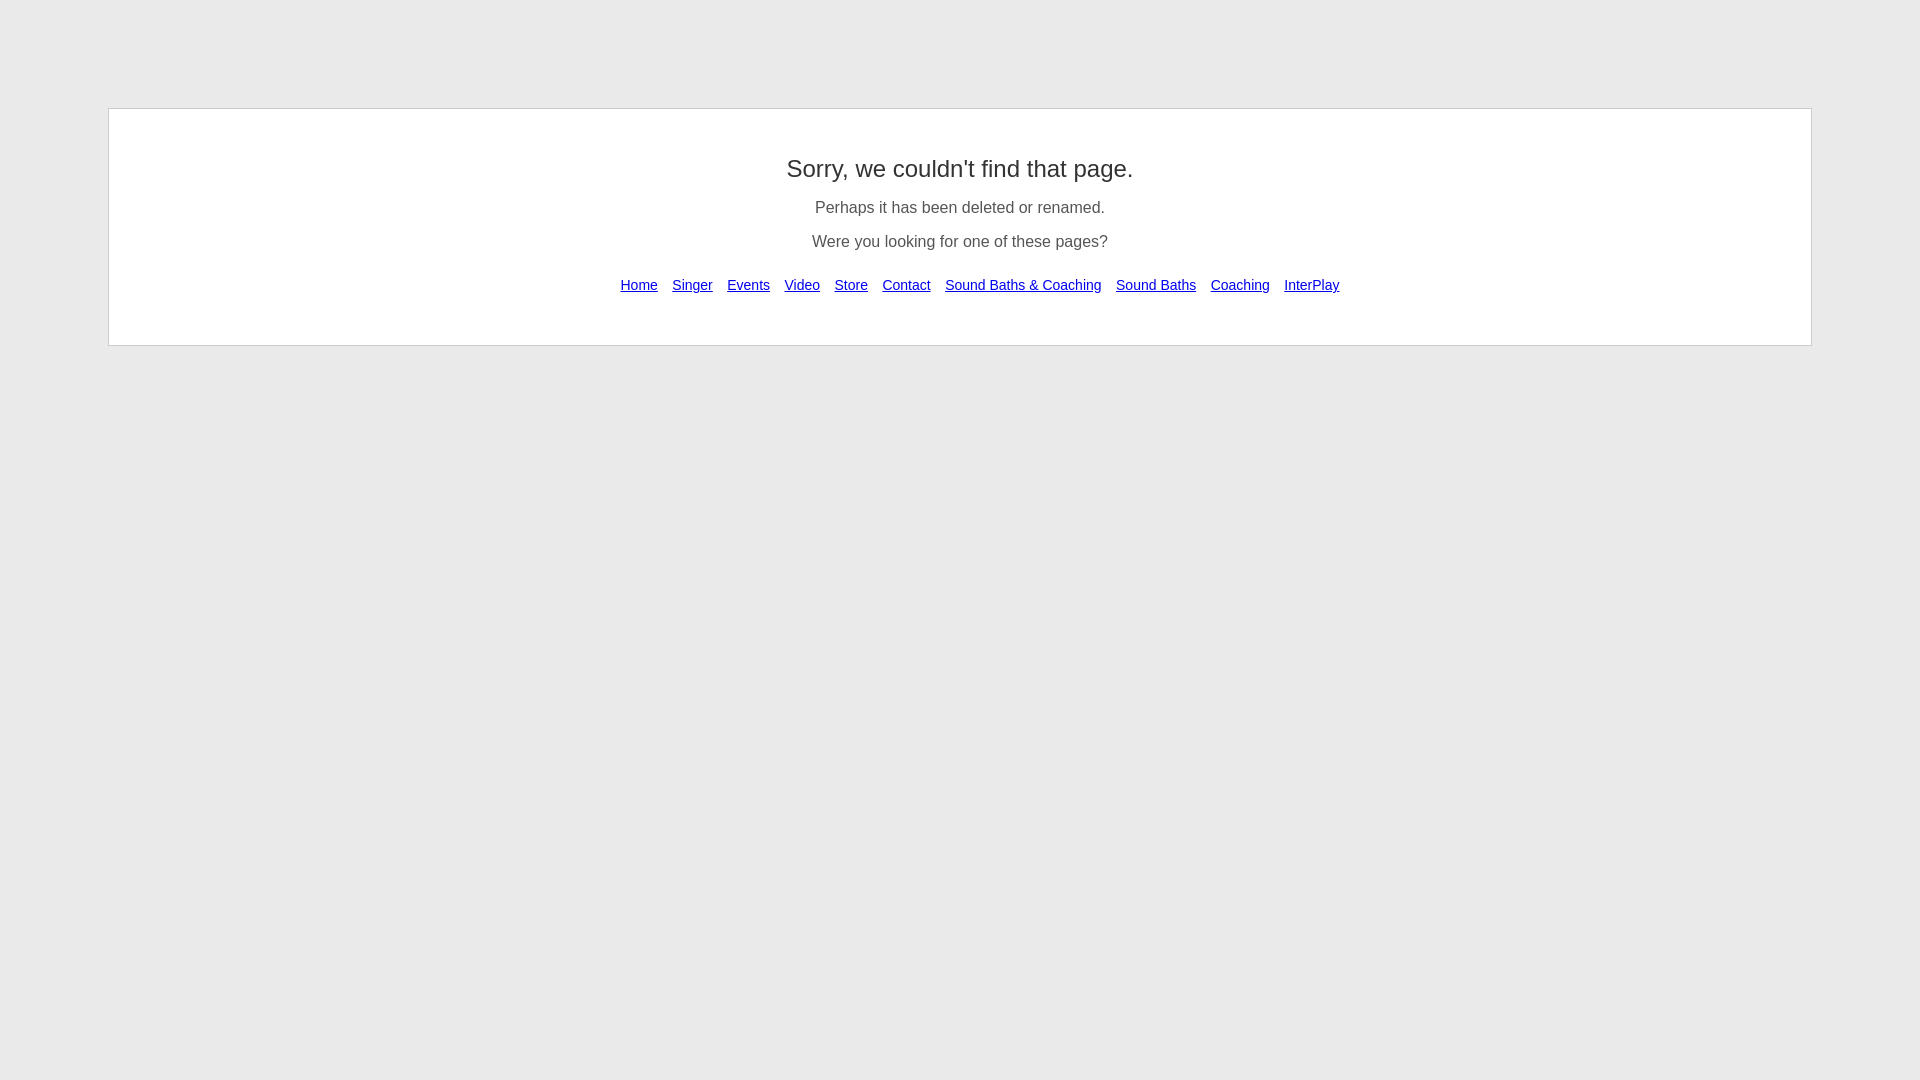 This screenshot has height=1080, width=1920. What do you see at coordinates (692, 285) in the screenshot?
I see `Singer` at bounding box center [692, 285].